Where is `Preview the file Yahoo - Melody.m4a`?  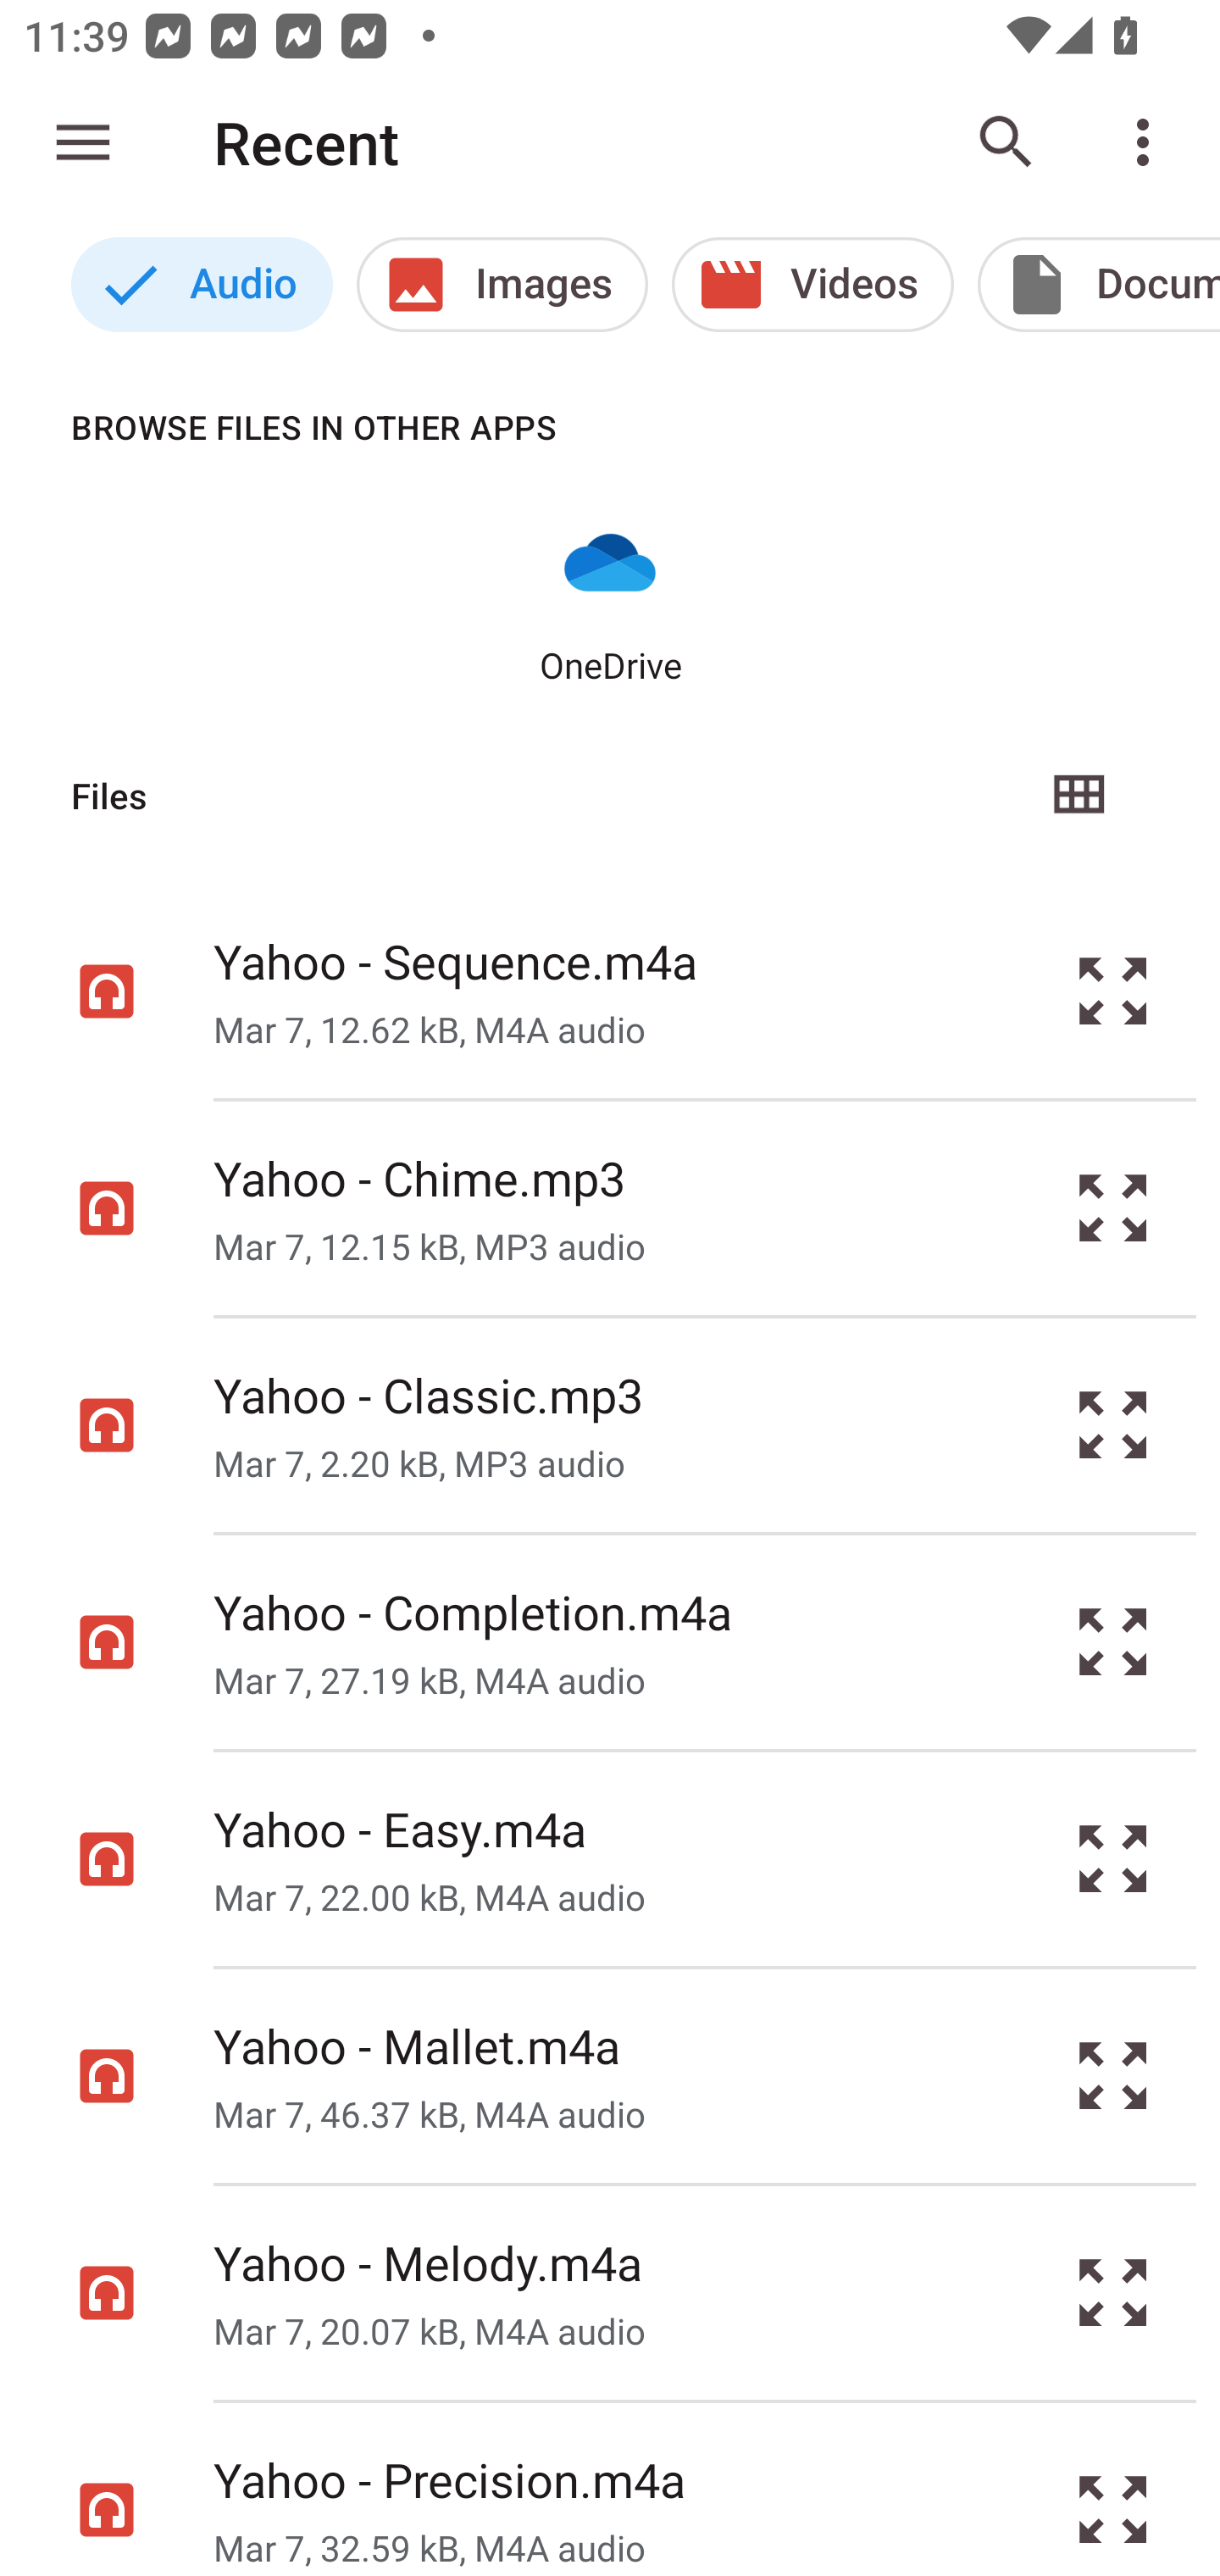 Preview the file Yahoo - Melody.m4a is located at coordinates (1113, 2293).